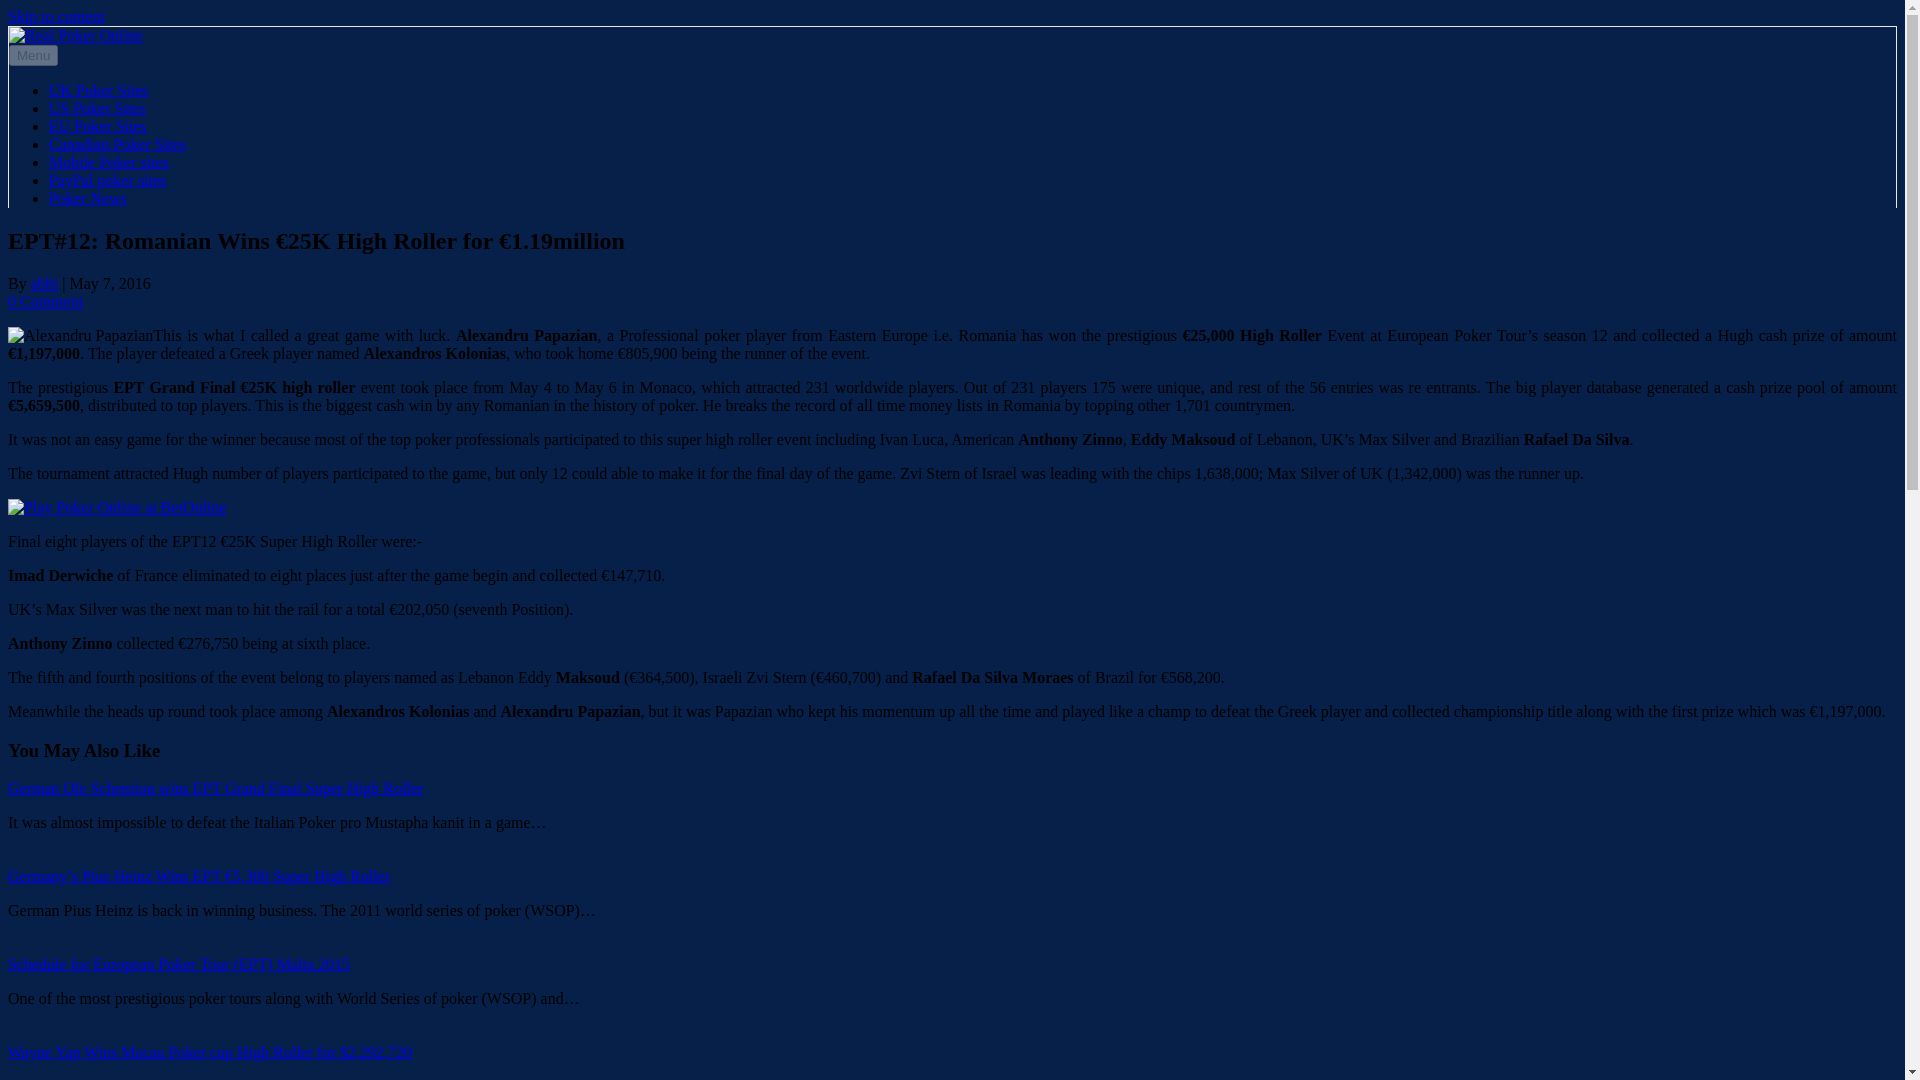 Image resolution: width=1920 pixels, height=1080 pixels. Describe the element at coordinates (99, 90) in the screenshot. I see `UK Poker Sites` at that location.